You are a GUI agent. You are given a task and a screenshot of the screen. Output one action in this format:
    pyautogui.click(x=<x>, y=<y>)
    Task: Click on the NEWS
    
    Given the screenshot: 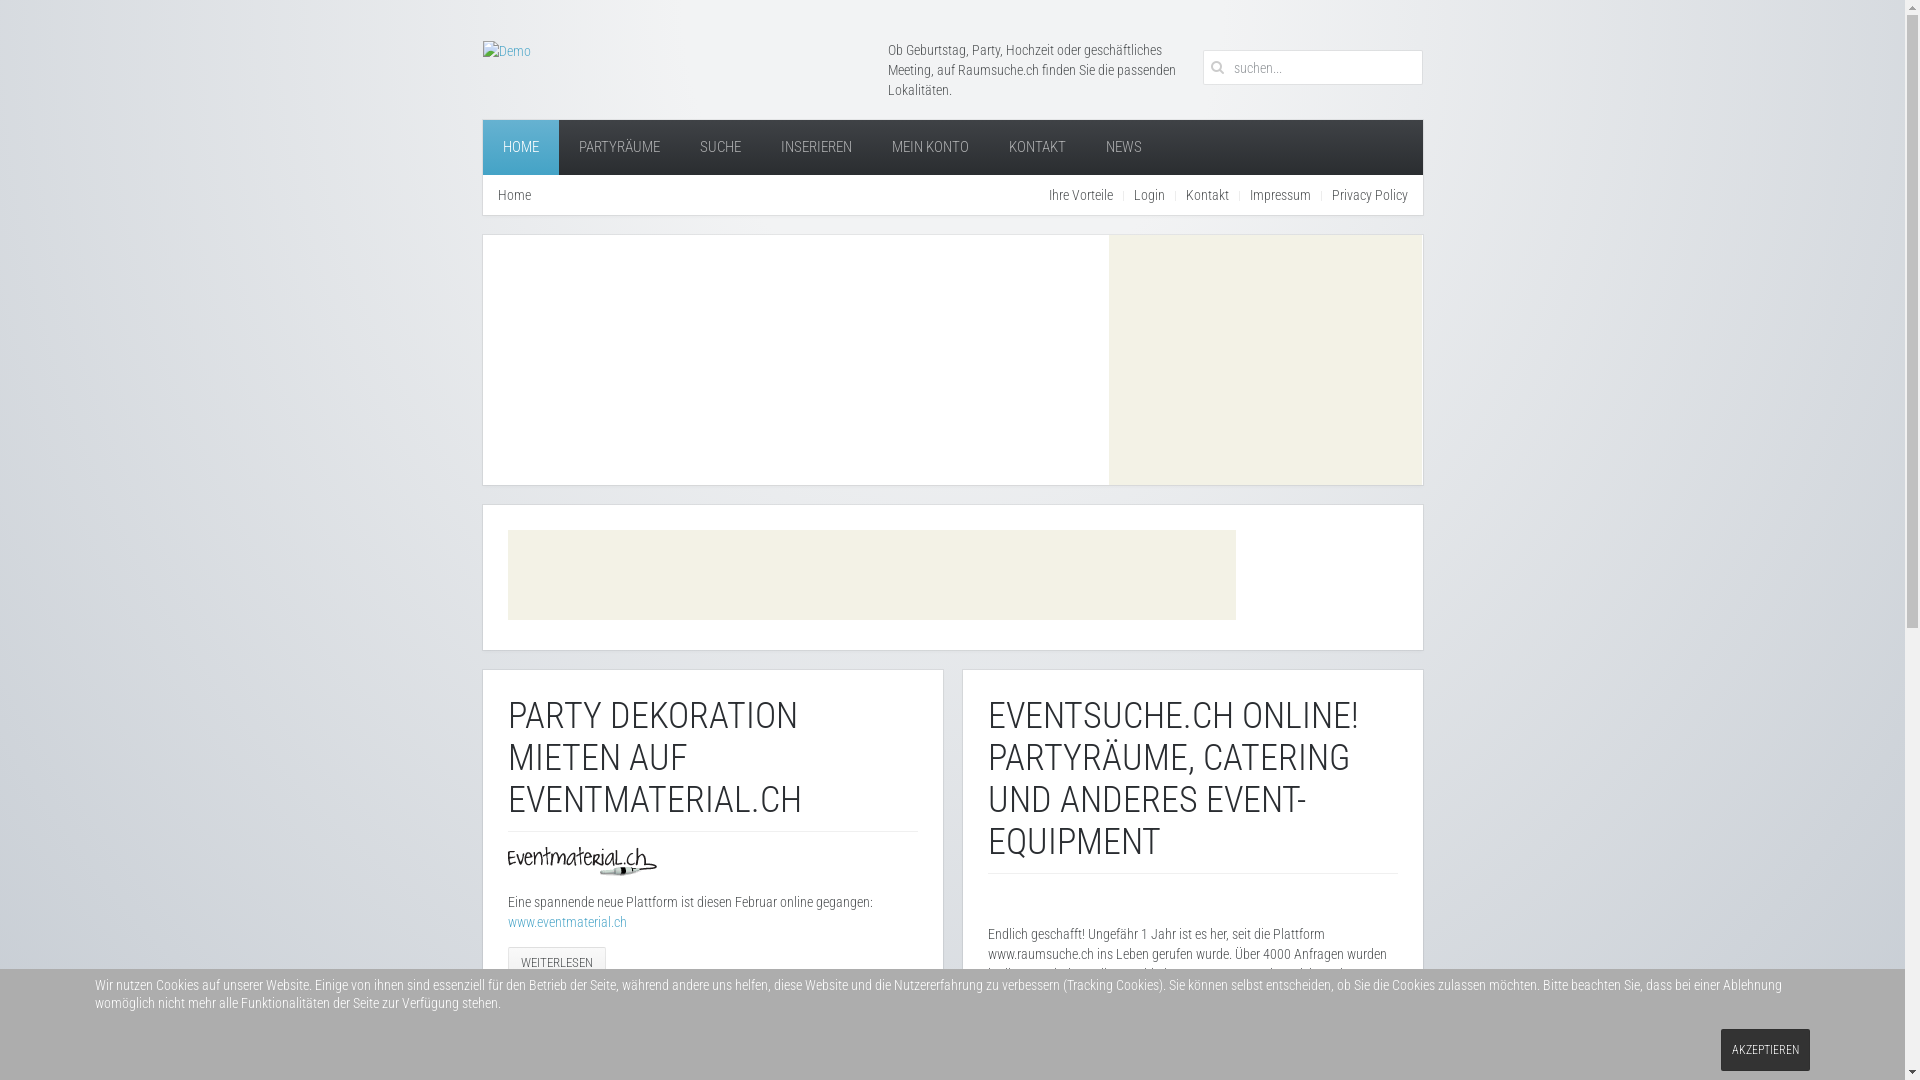 What is the action you would take?
    pyautogui.click(x=1124, y=148)
    